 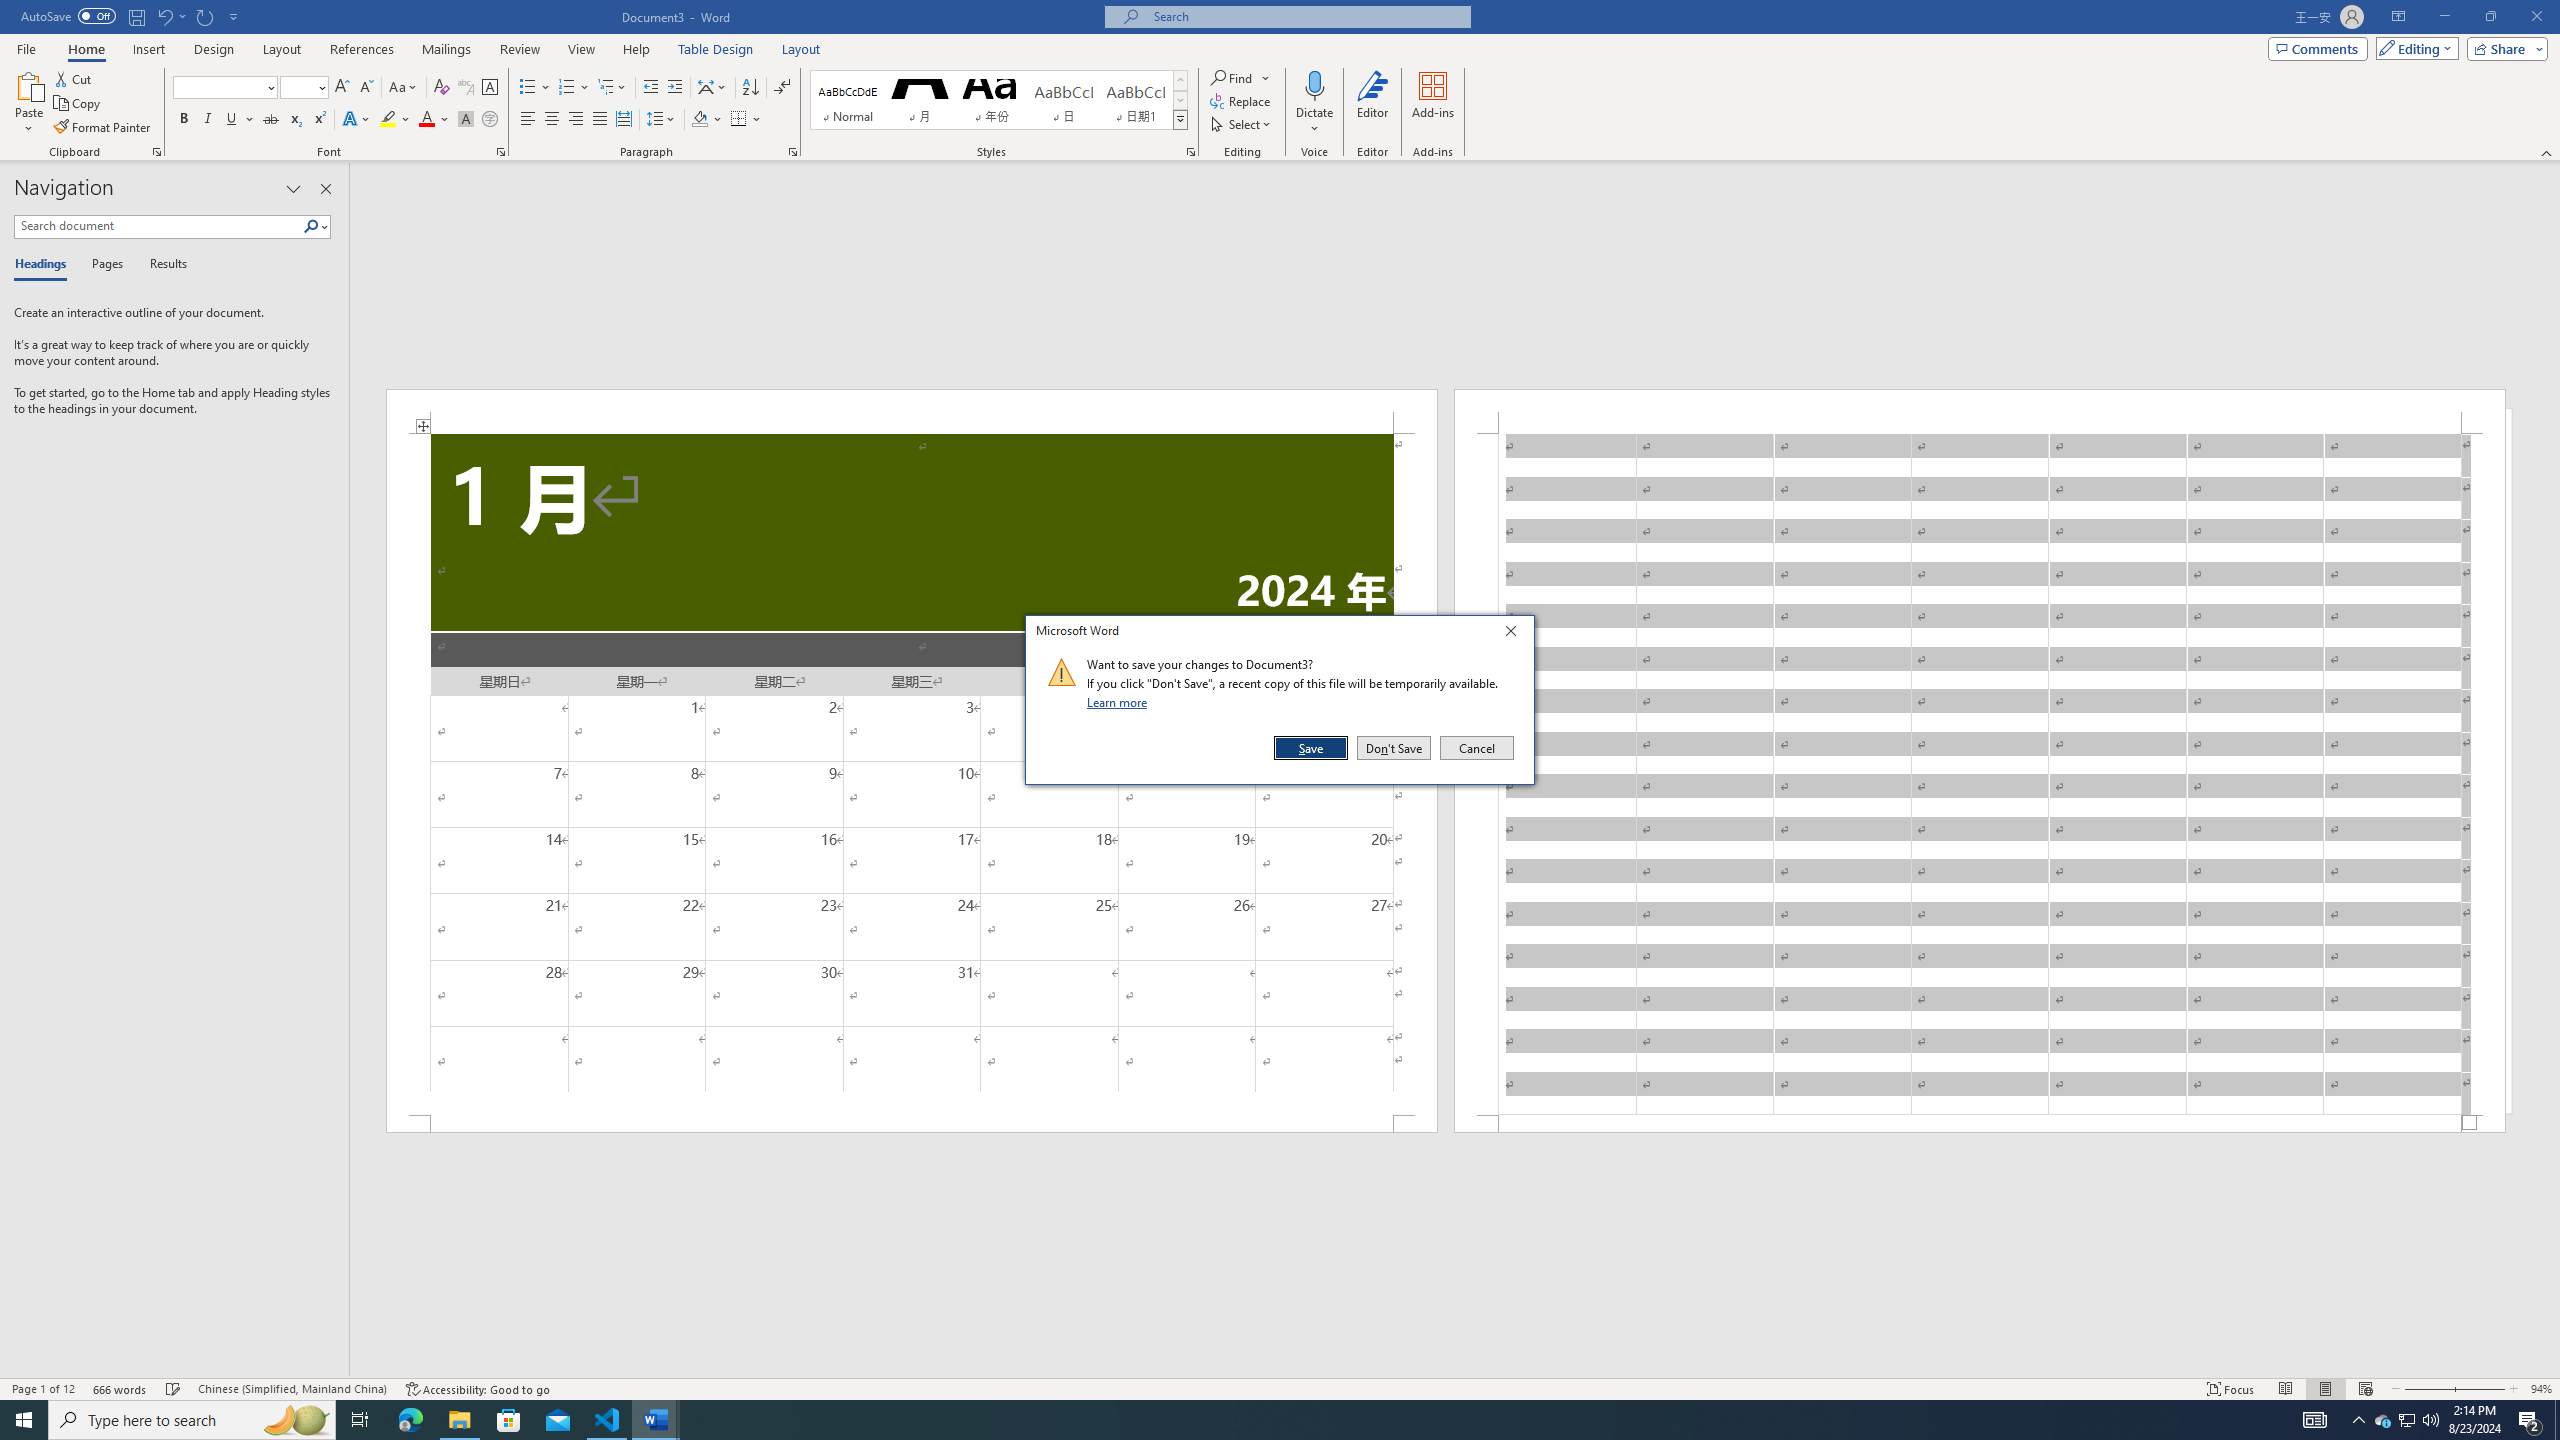 I want to click on Zoom In, so click(x=2480, y=1389).